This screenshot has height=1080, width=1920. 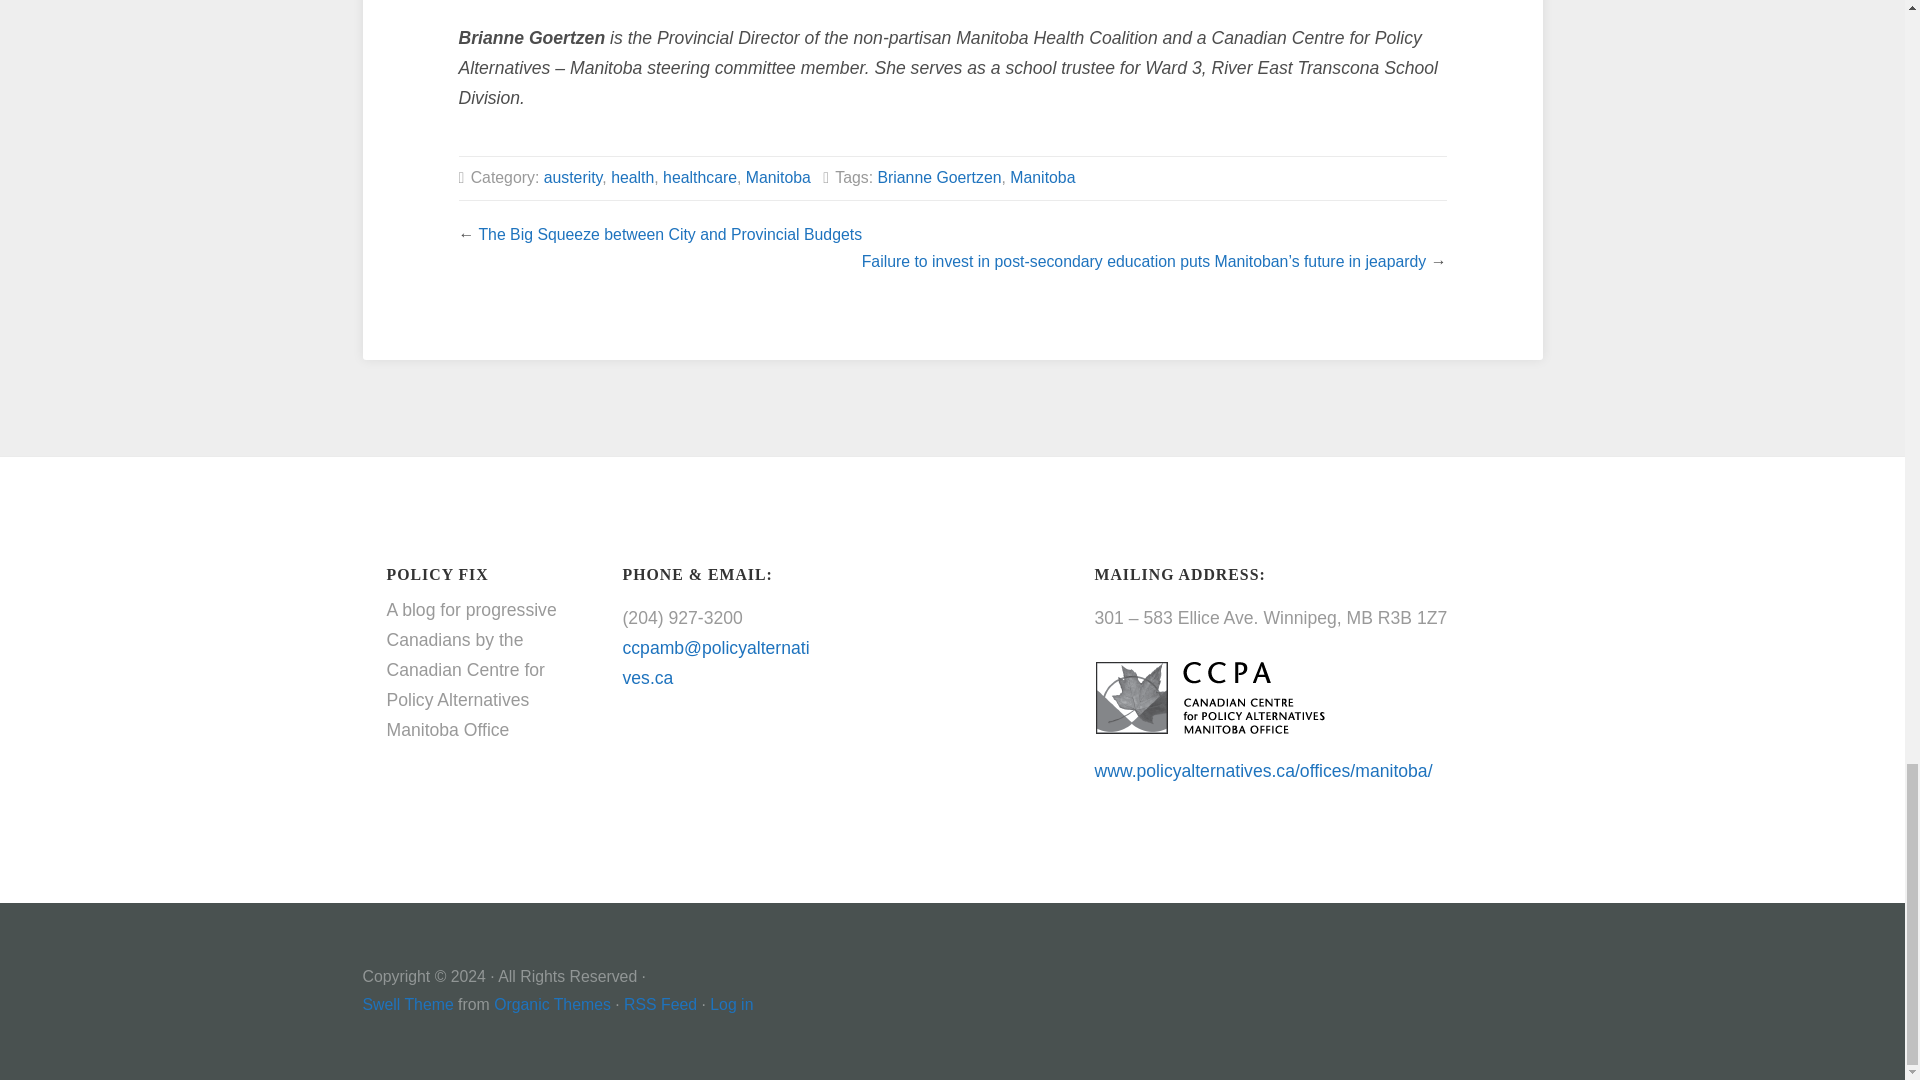 I want to click on austerity, so click(x=572, y=176).